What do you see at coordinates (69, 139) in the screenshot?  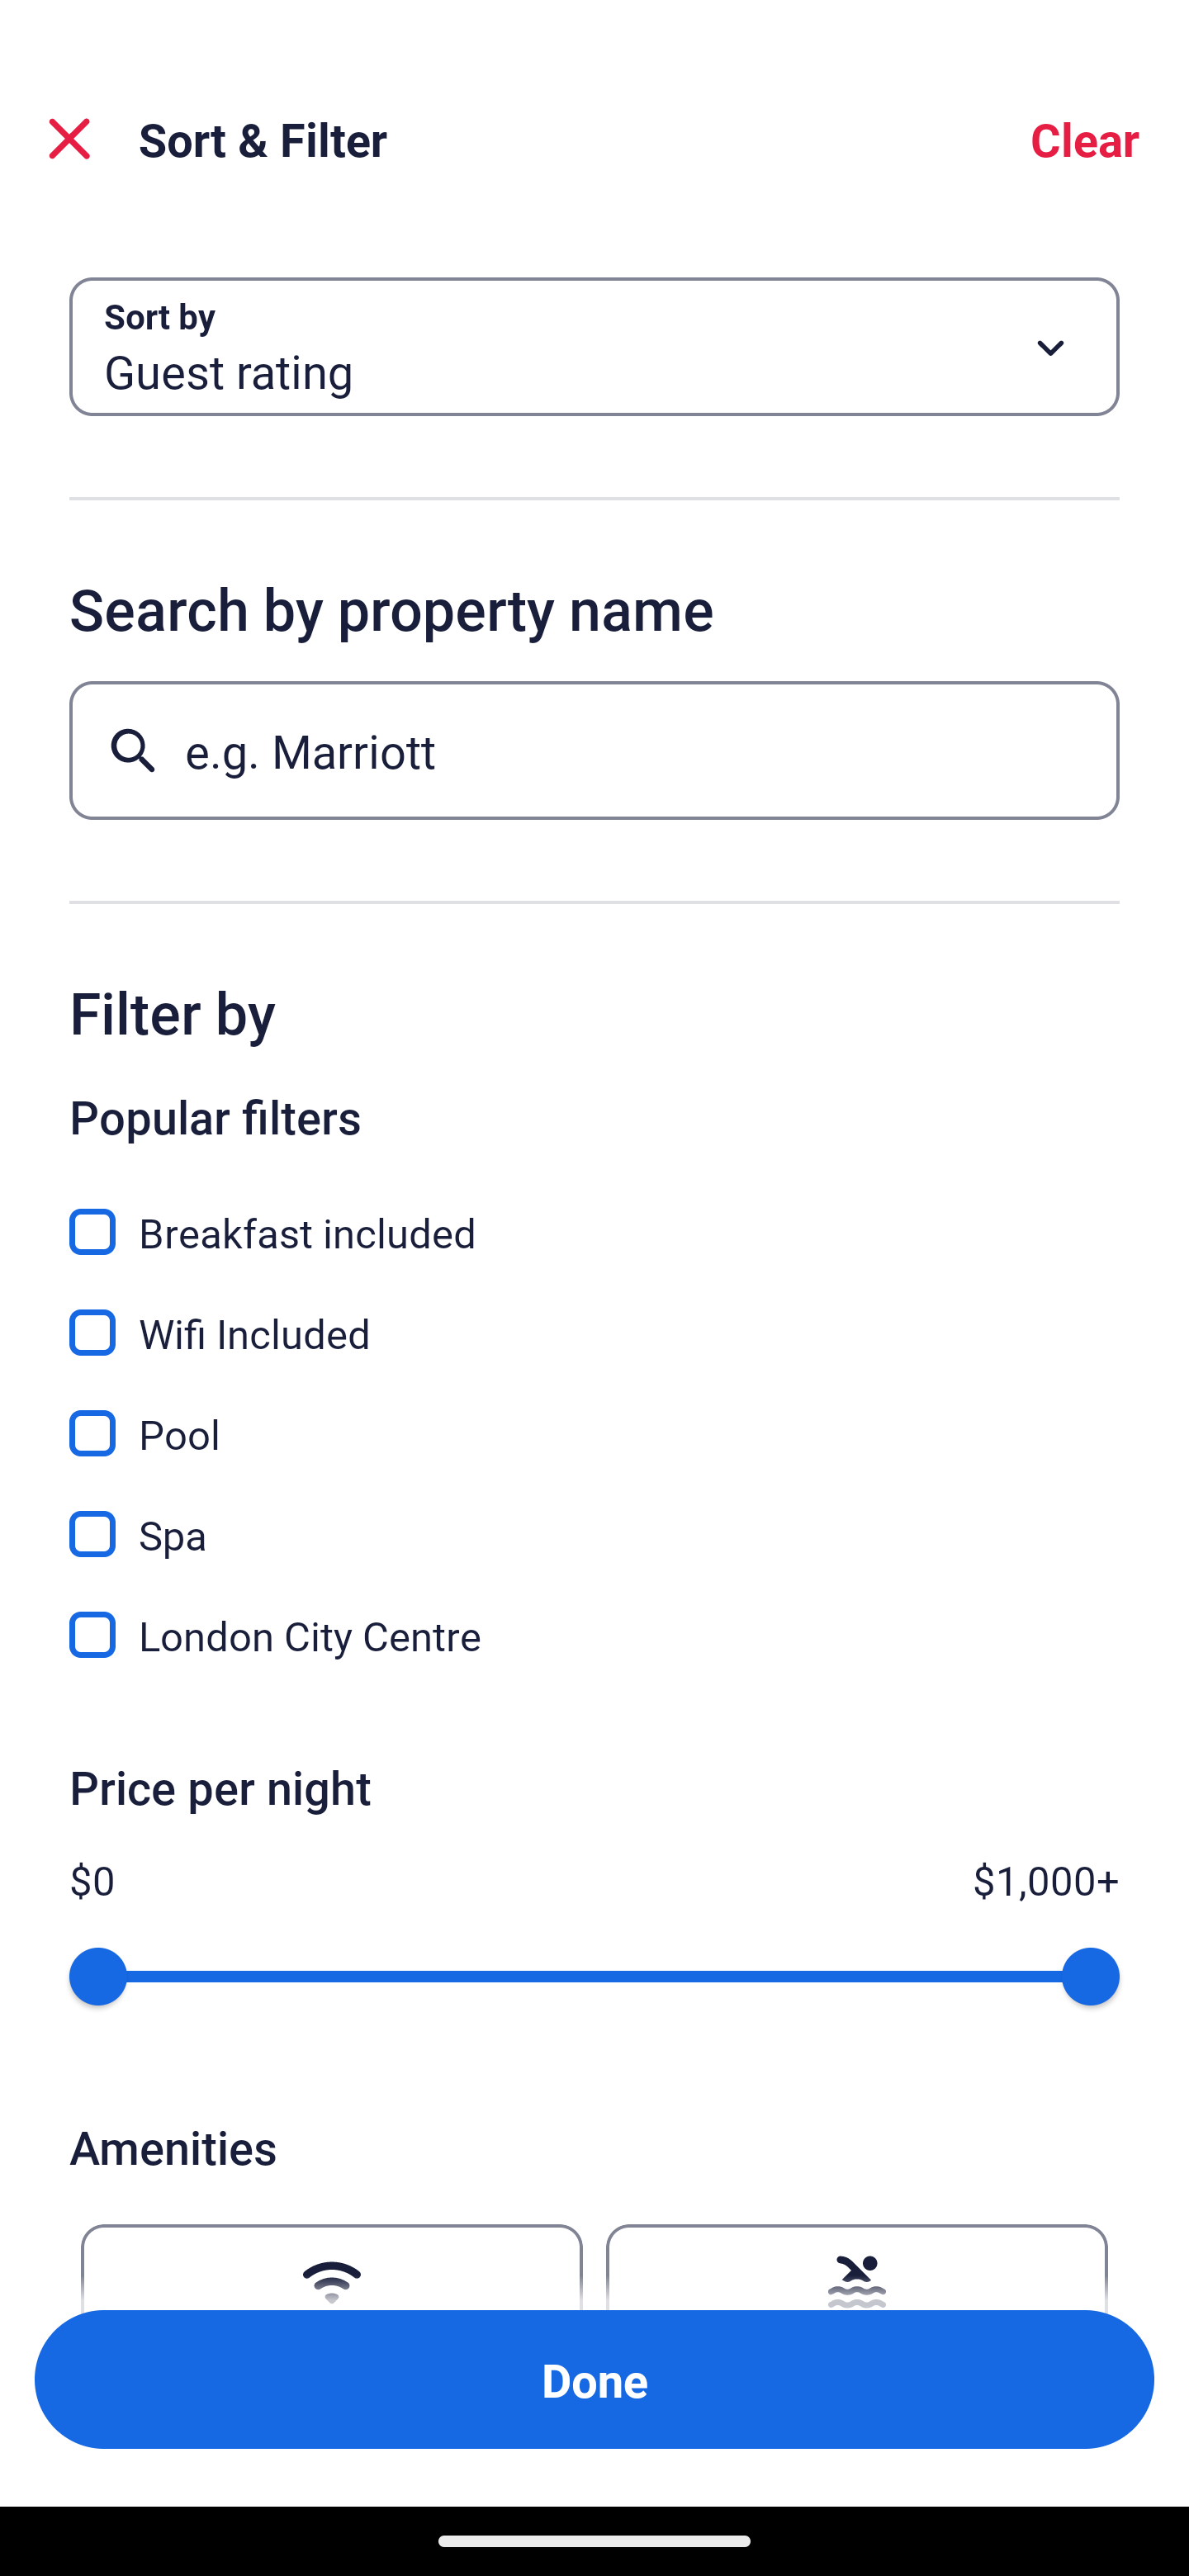 I see `Close Sort and Filter` at bounding box center [69, 139].